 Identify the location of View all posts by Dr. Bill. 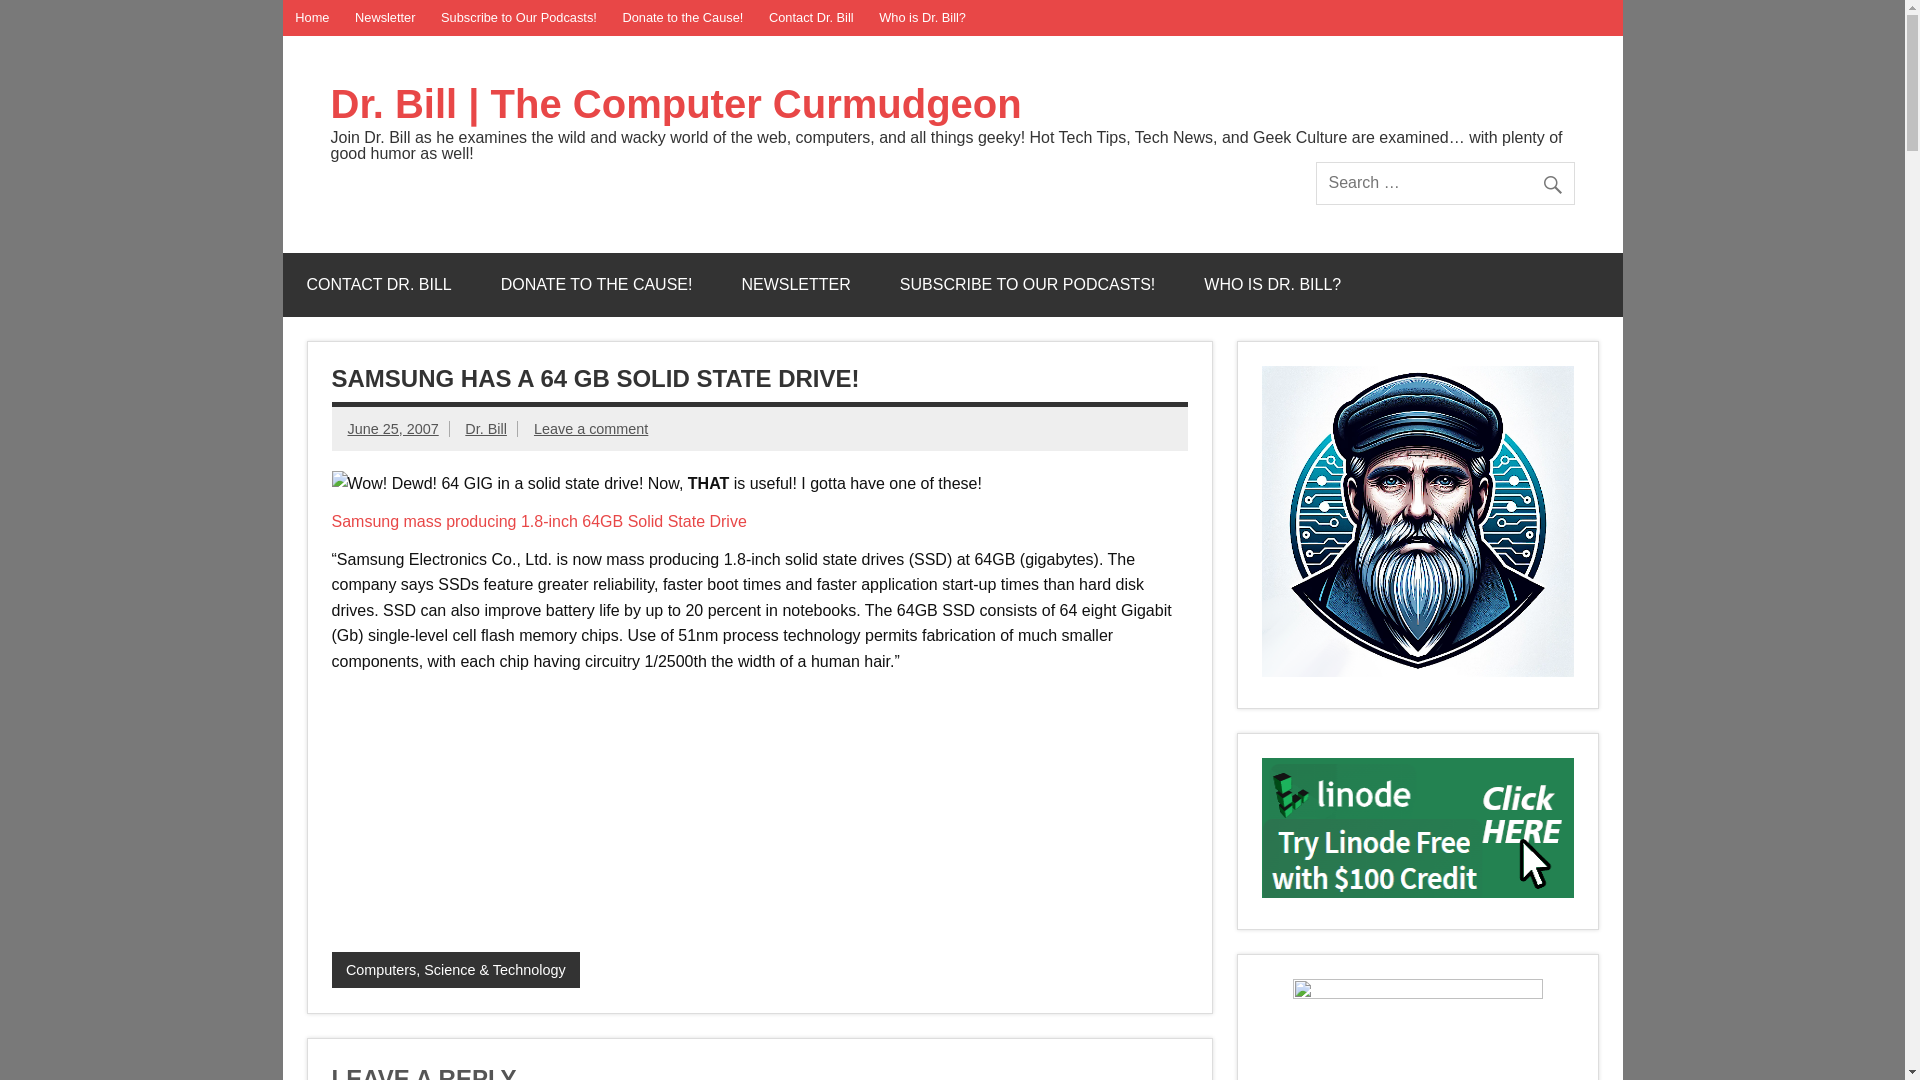
(485, 429).